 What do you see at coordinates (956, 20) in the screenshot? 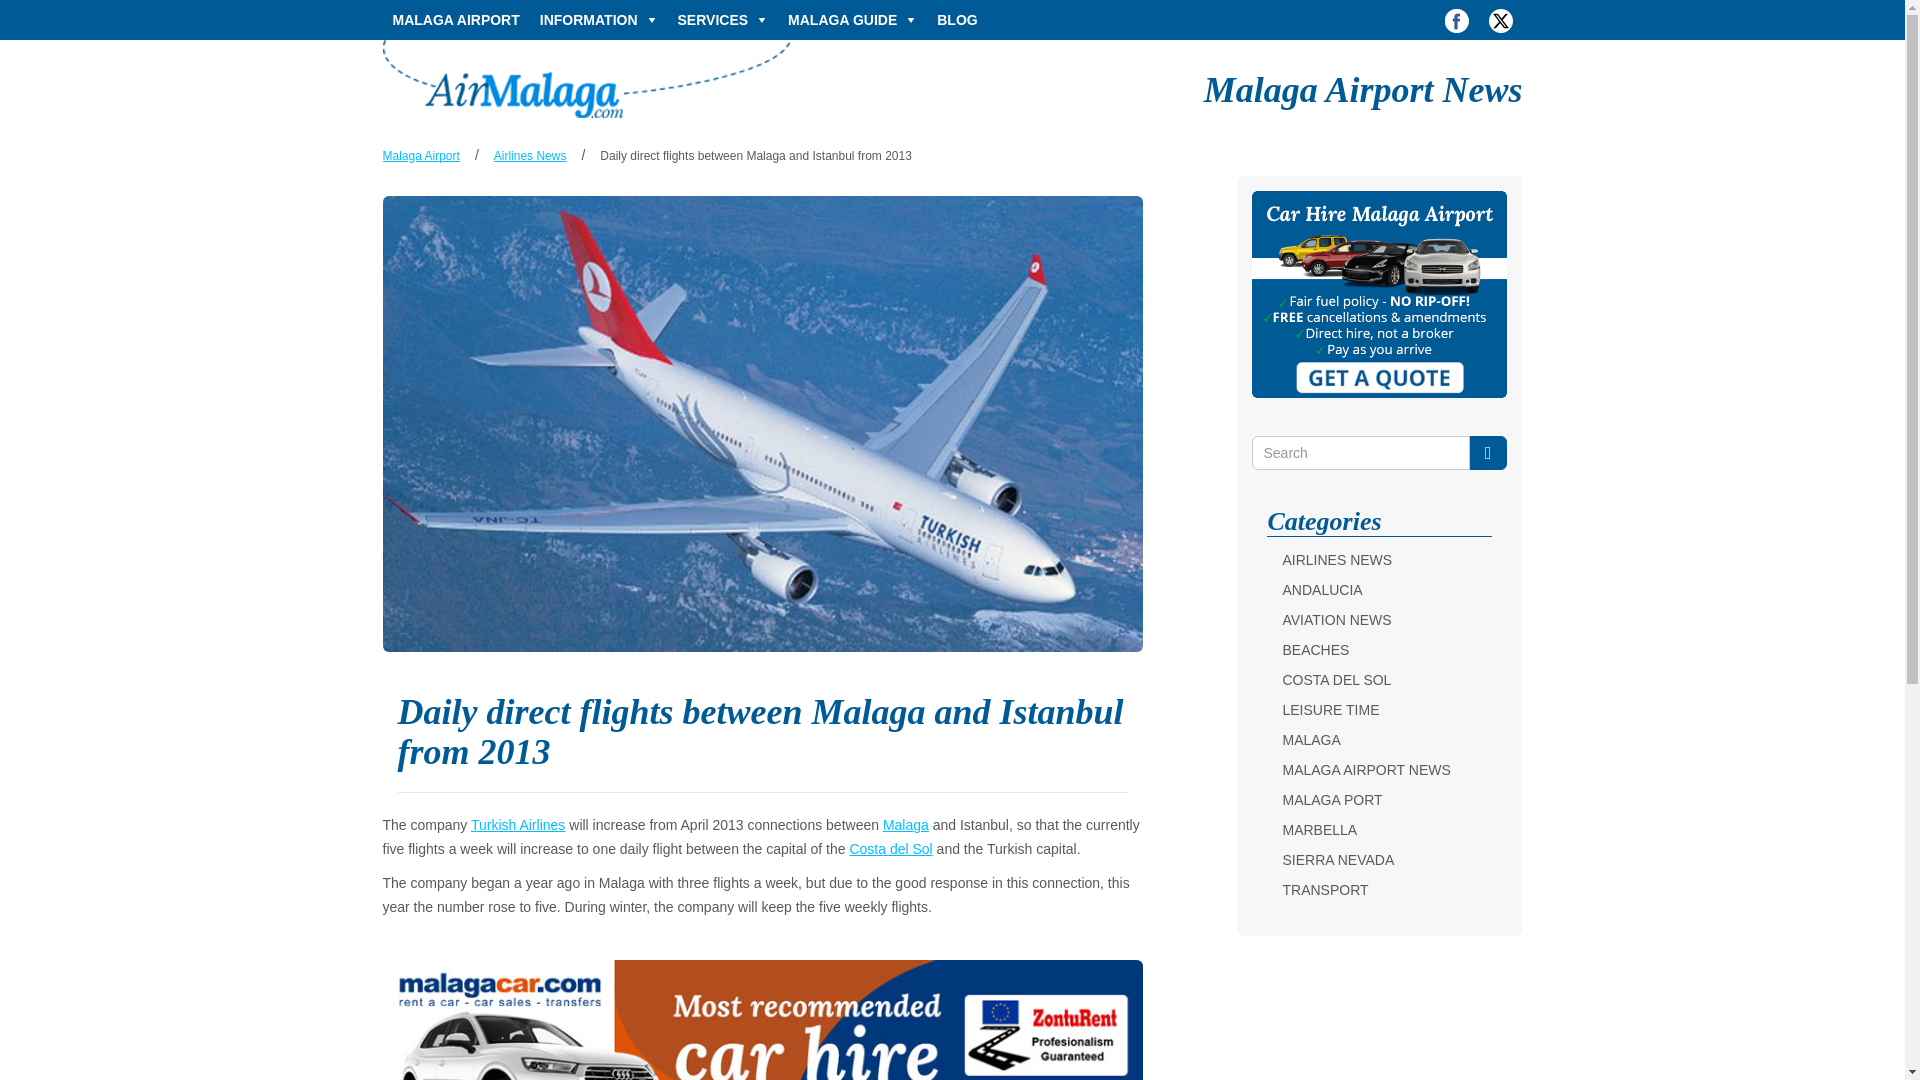
I see `BLOG` at bounding box center [956, 20].